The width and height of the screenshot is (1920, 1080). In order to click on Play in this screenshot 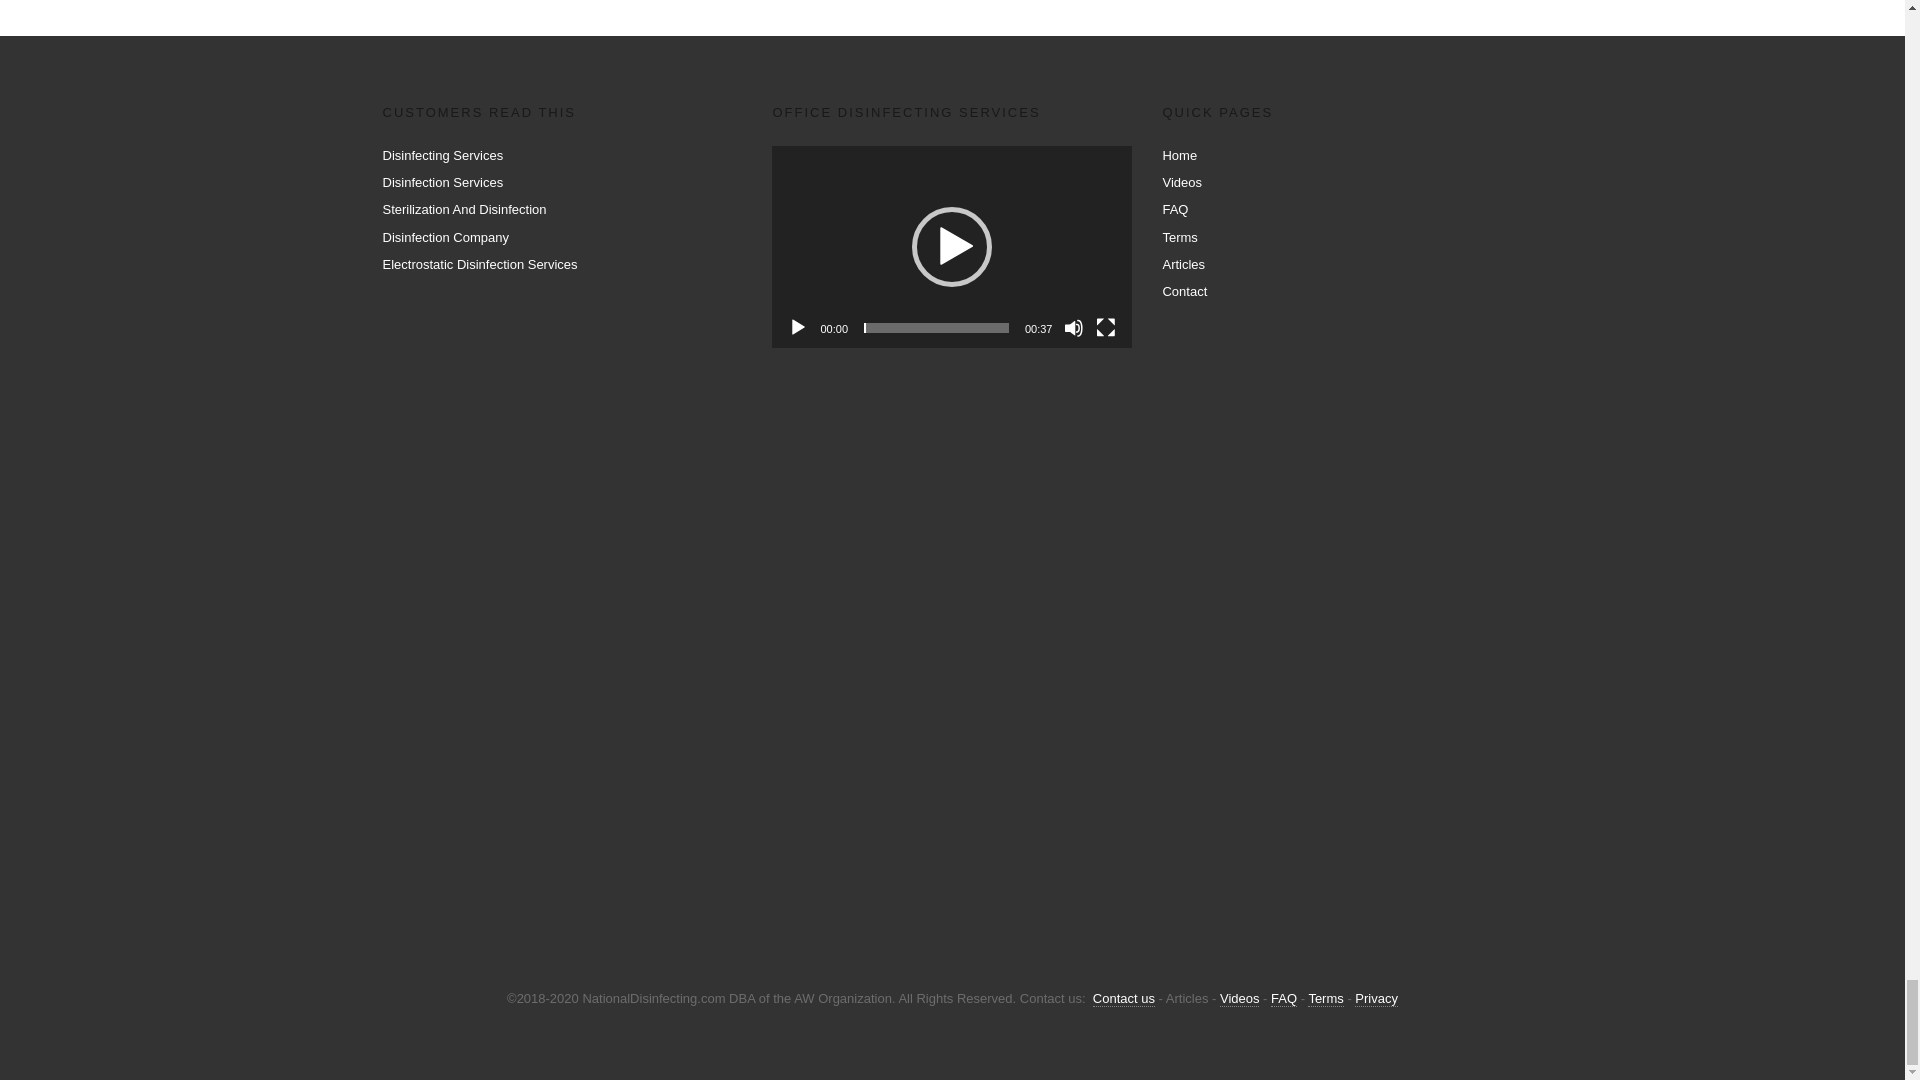, I will do `click(798, 328)`.